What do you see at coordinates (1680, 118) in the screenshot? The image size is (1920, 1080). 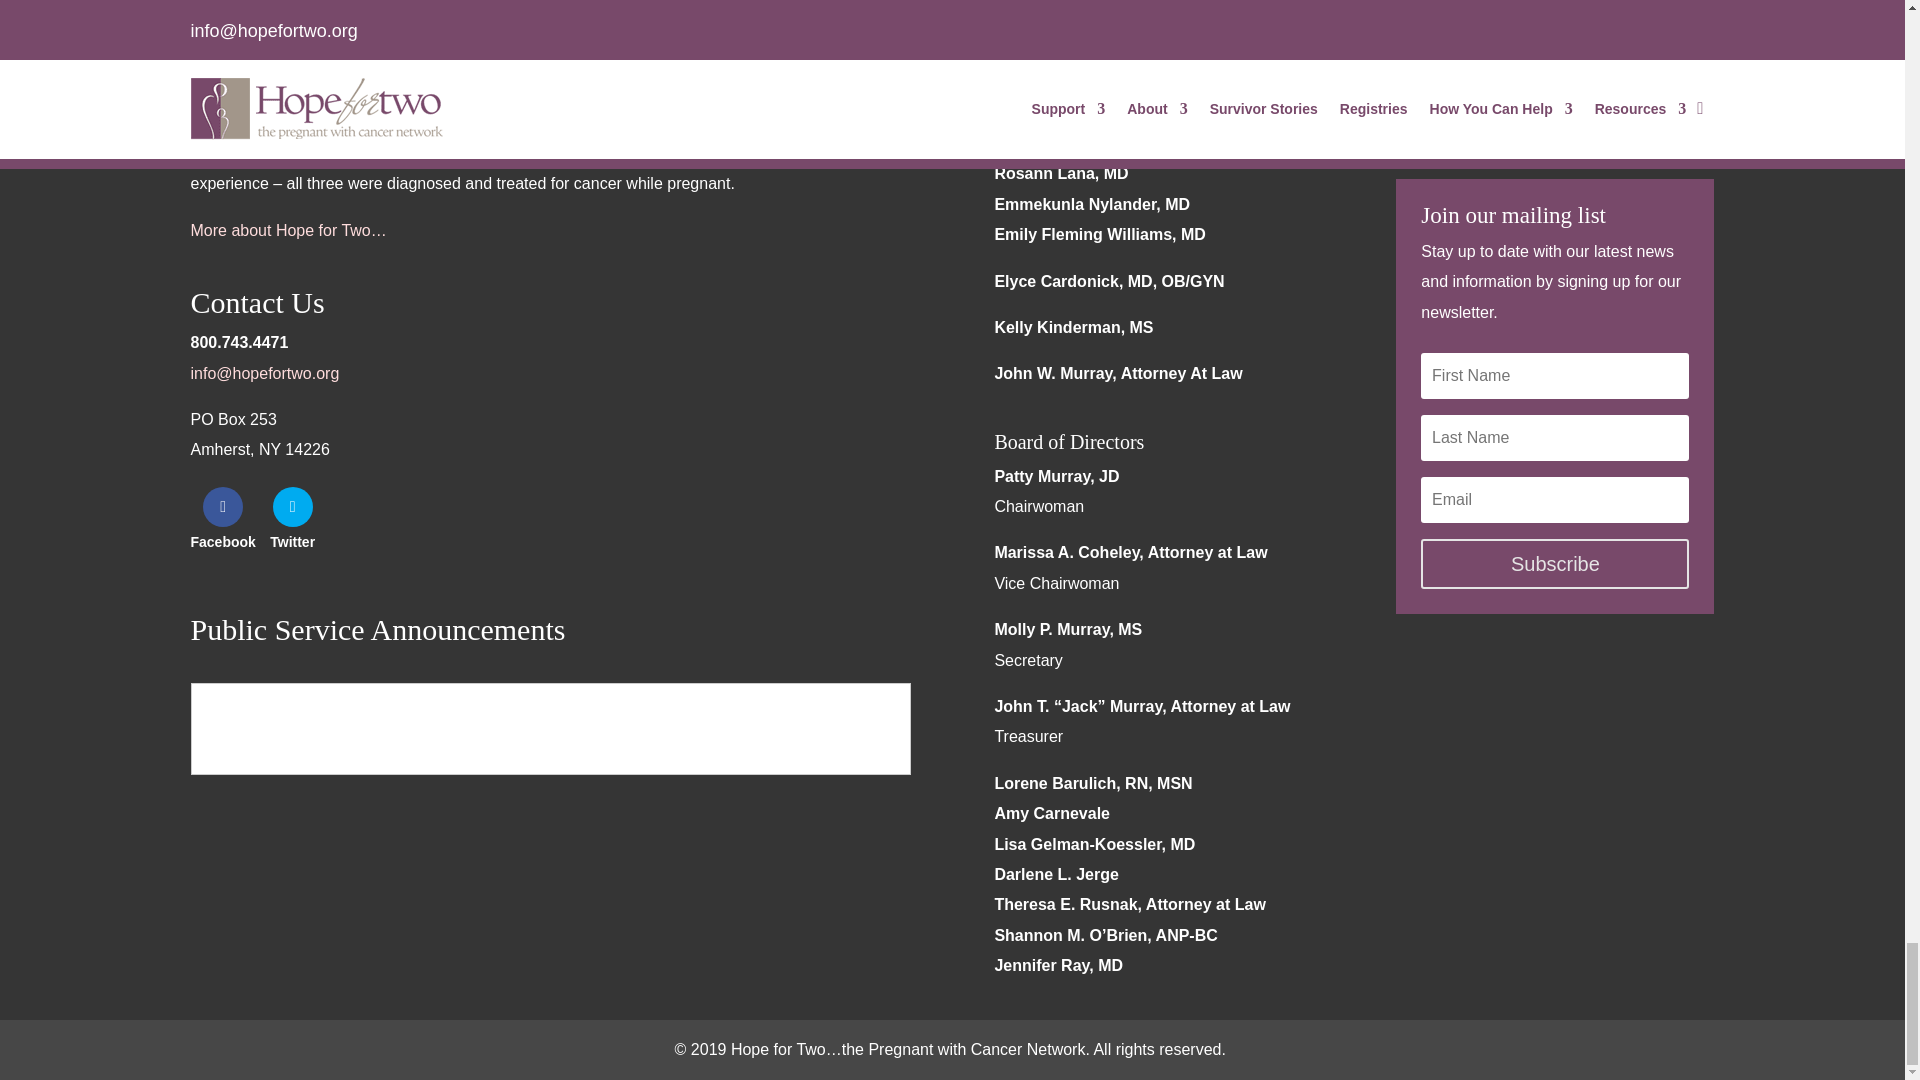 I see `Search` at bounding box center [1680, 118].